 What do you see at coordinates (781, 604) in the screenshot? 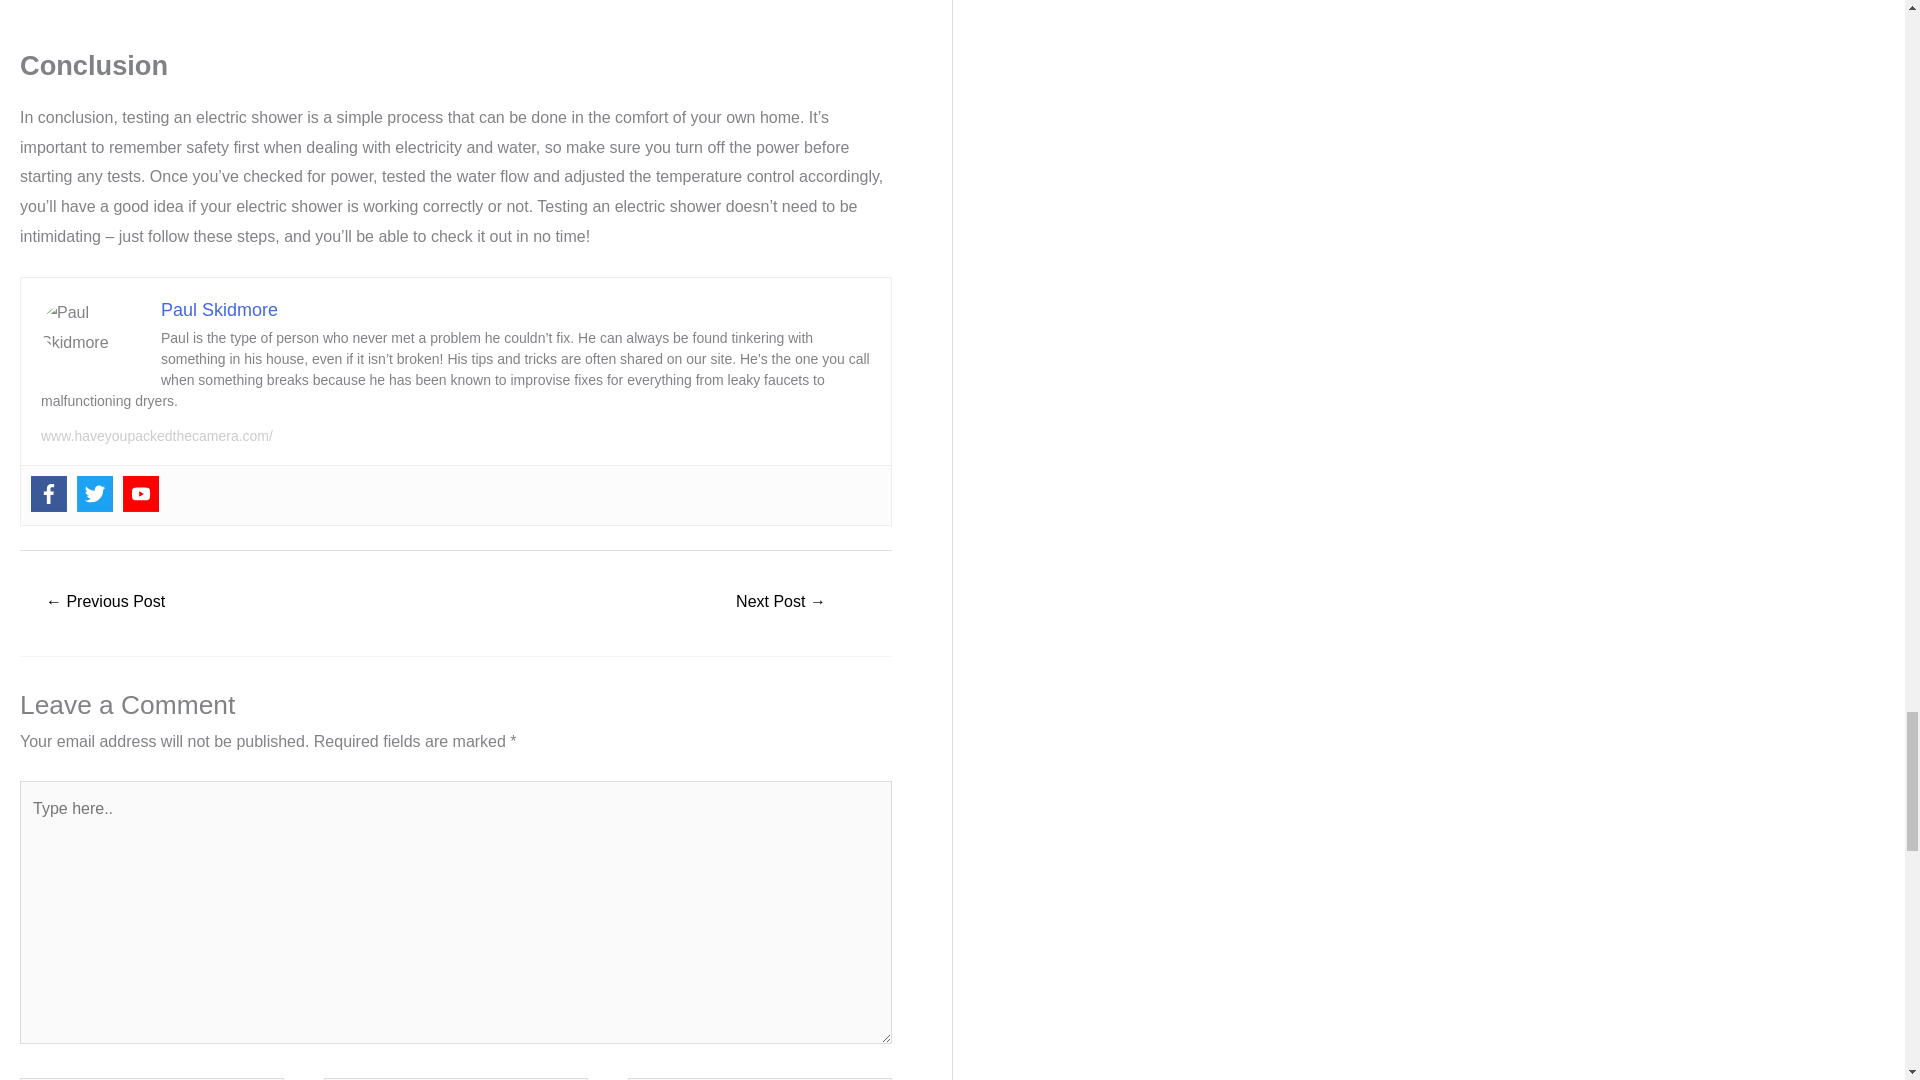
I see `Are Bathroom Heaters Safe? Don't Risk It - Get the Facts!` at bounding box center [781, 604].